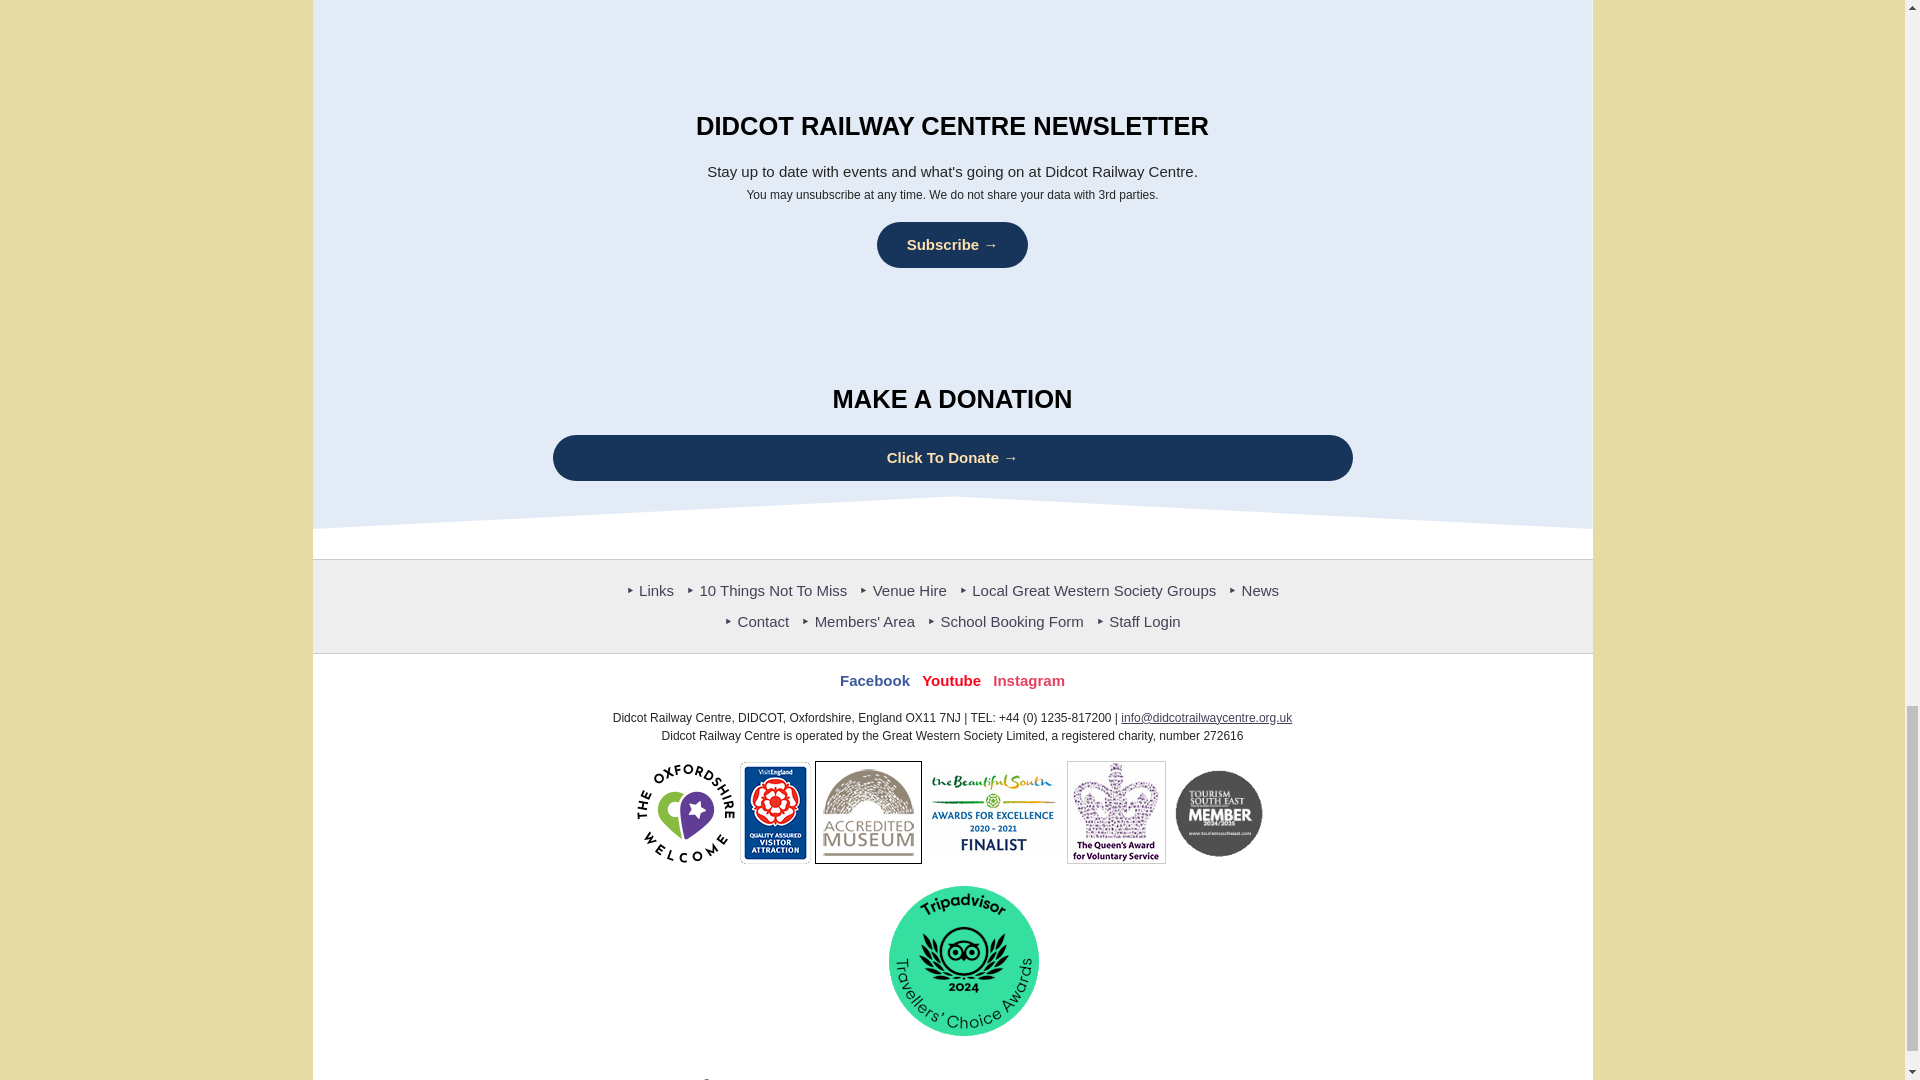  What do you see at coordinates (875, 680) in the screenshot?
I see `Facebook` at bounding box center [875, 680].